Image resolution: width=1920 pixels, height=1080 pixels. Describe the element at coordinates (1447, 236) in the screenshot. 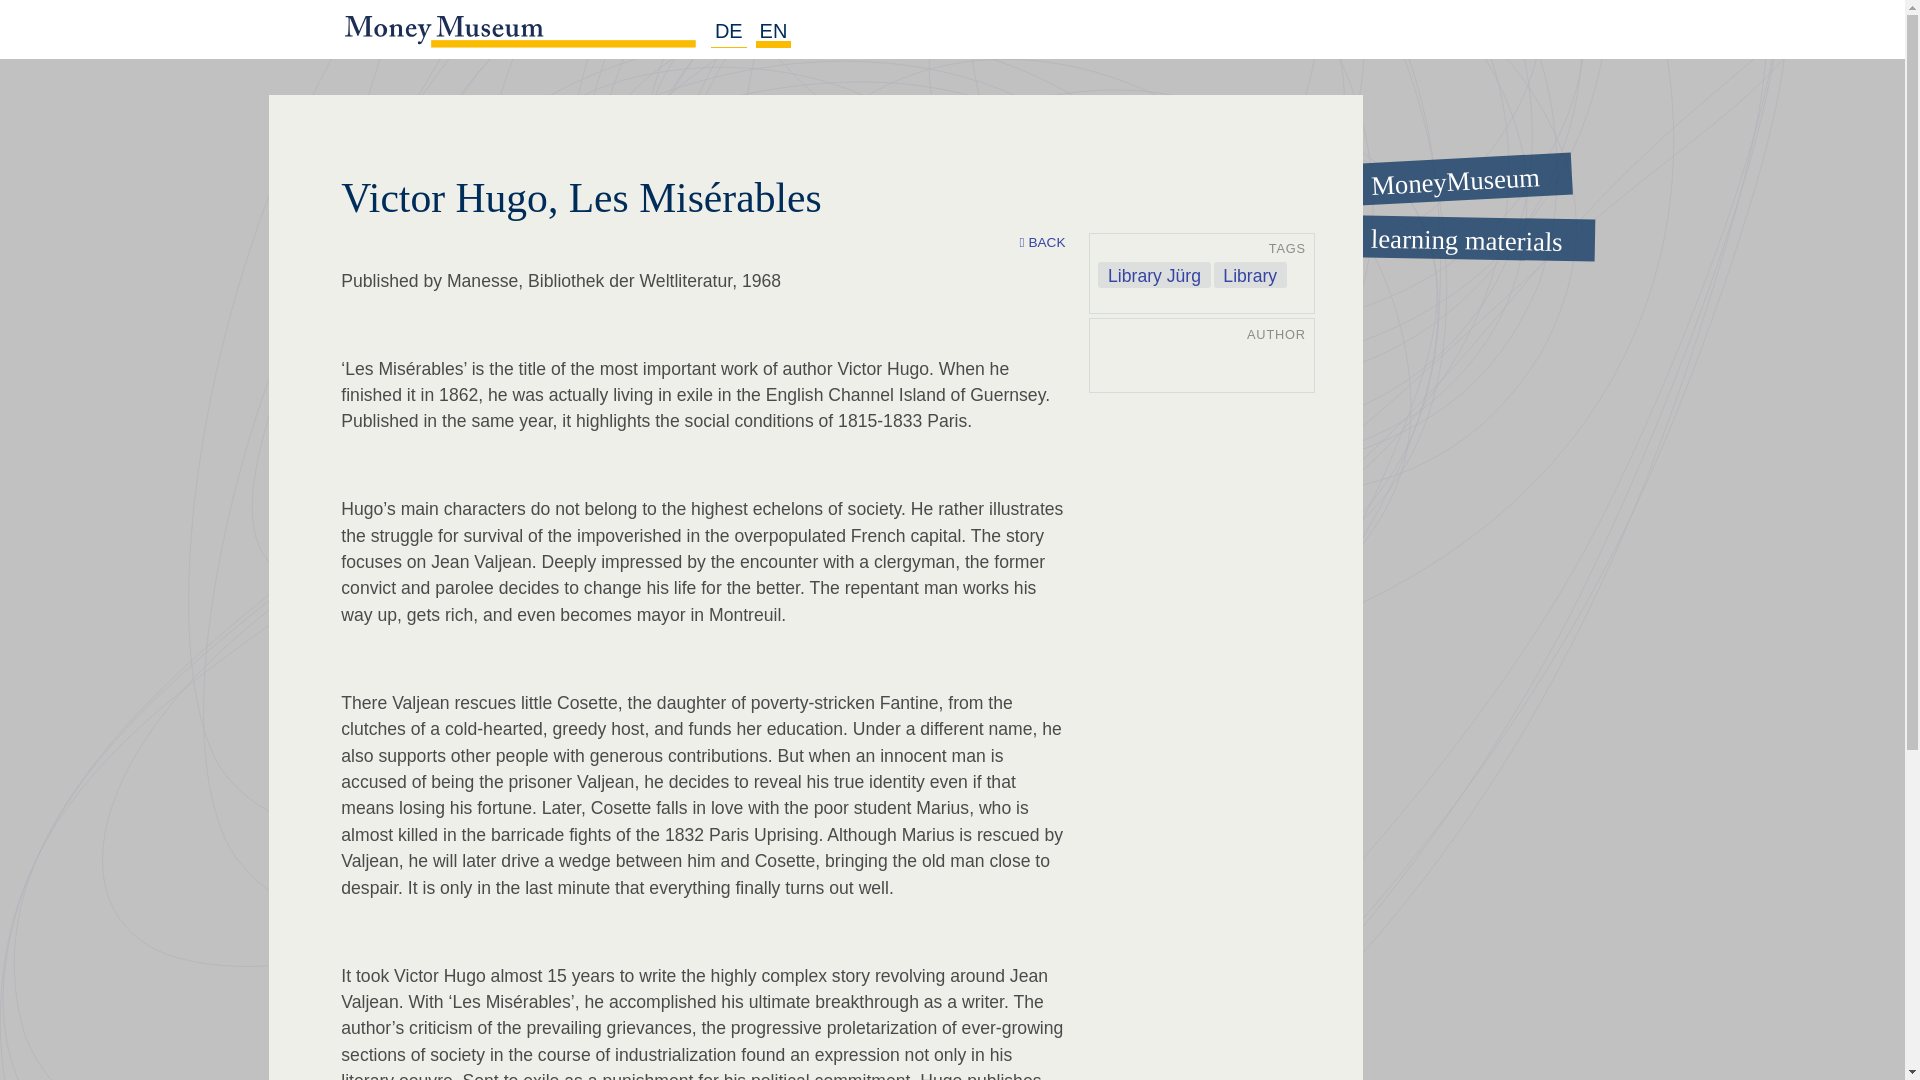

I see `learning materials` at that location.